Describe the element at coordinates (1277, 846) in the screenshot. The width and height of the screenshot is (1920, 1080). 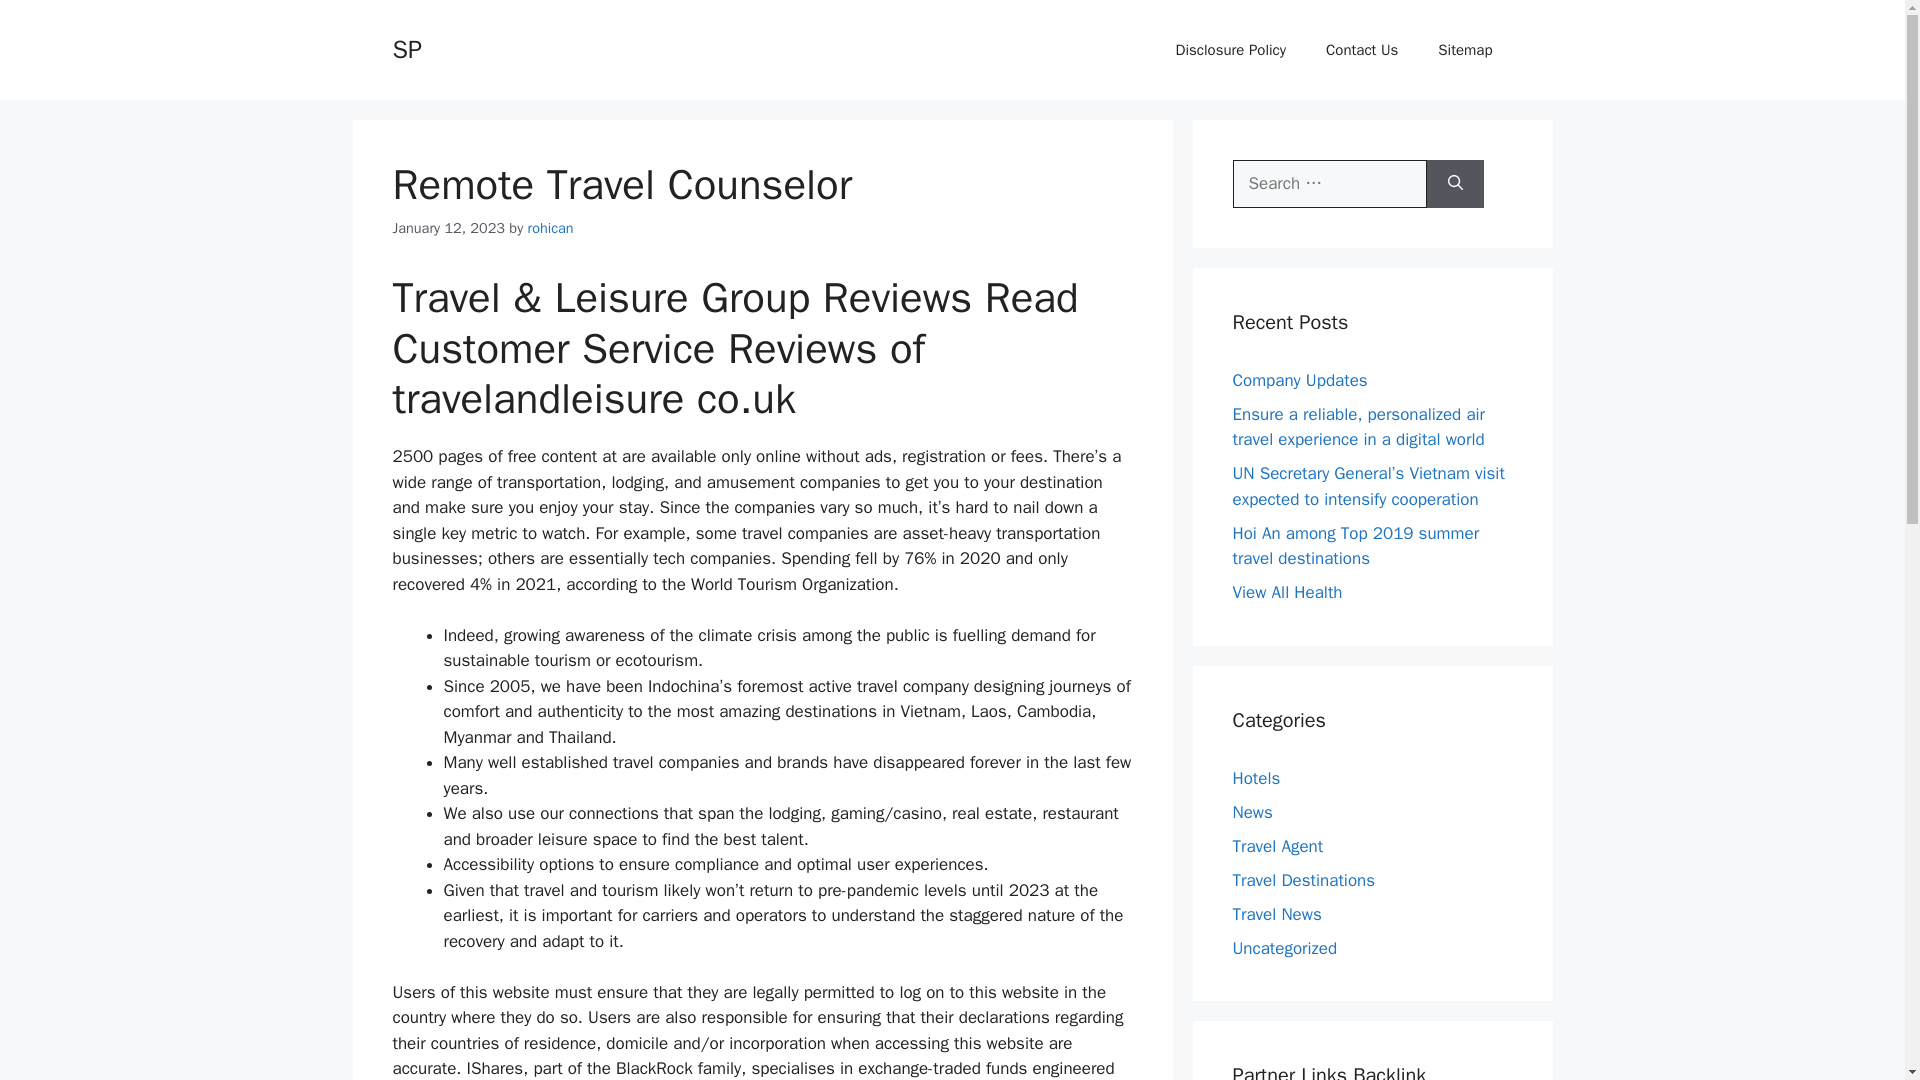
I see `Travel Agent` at that location.